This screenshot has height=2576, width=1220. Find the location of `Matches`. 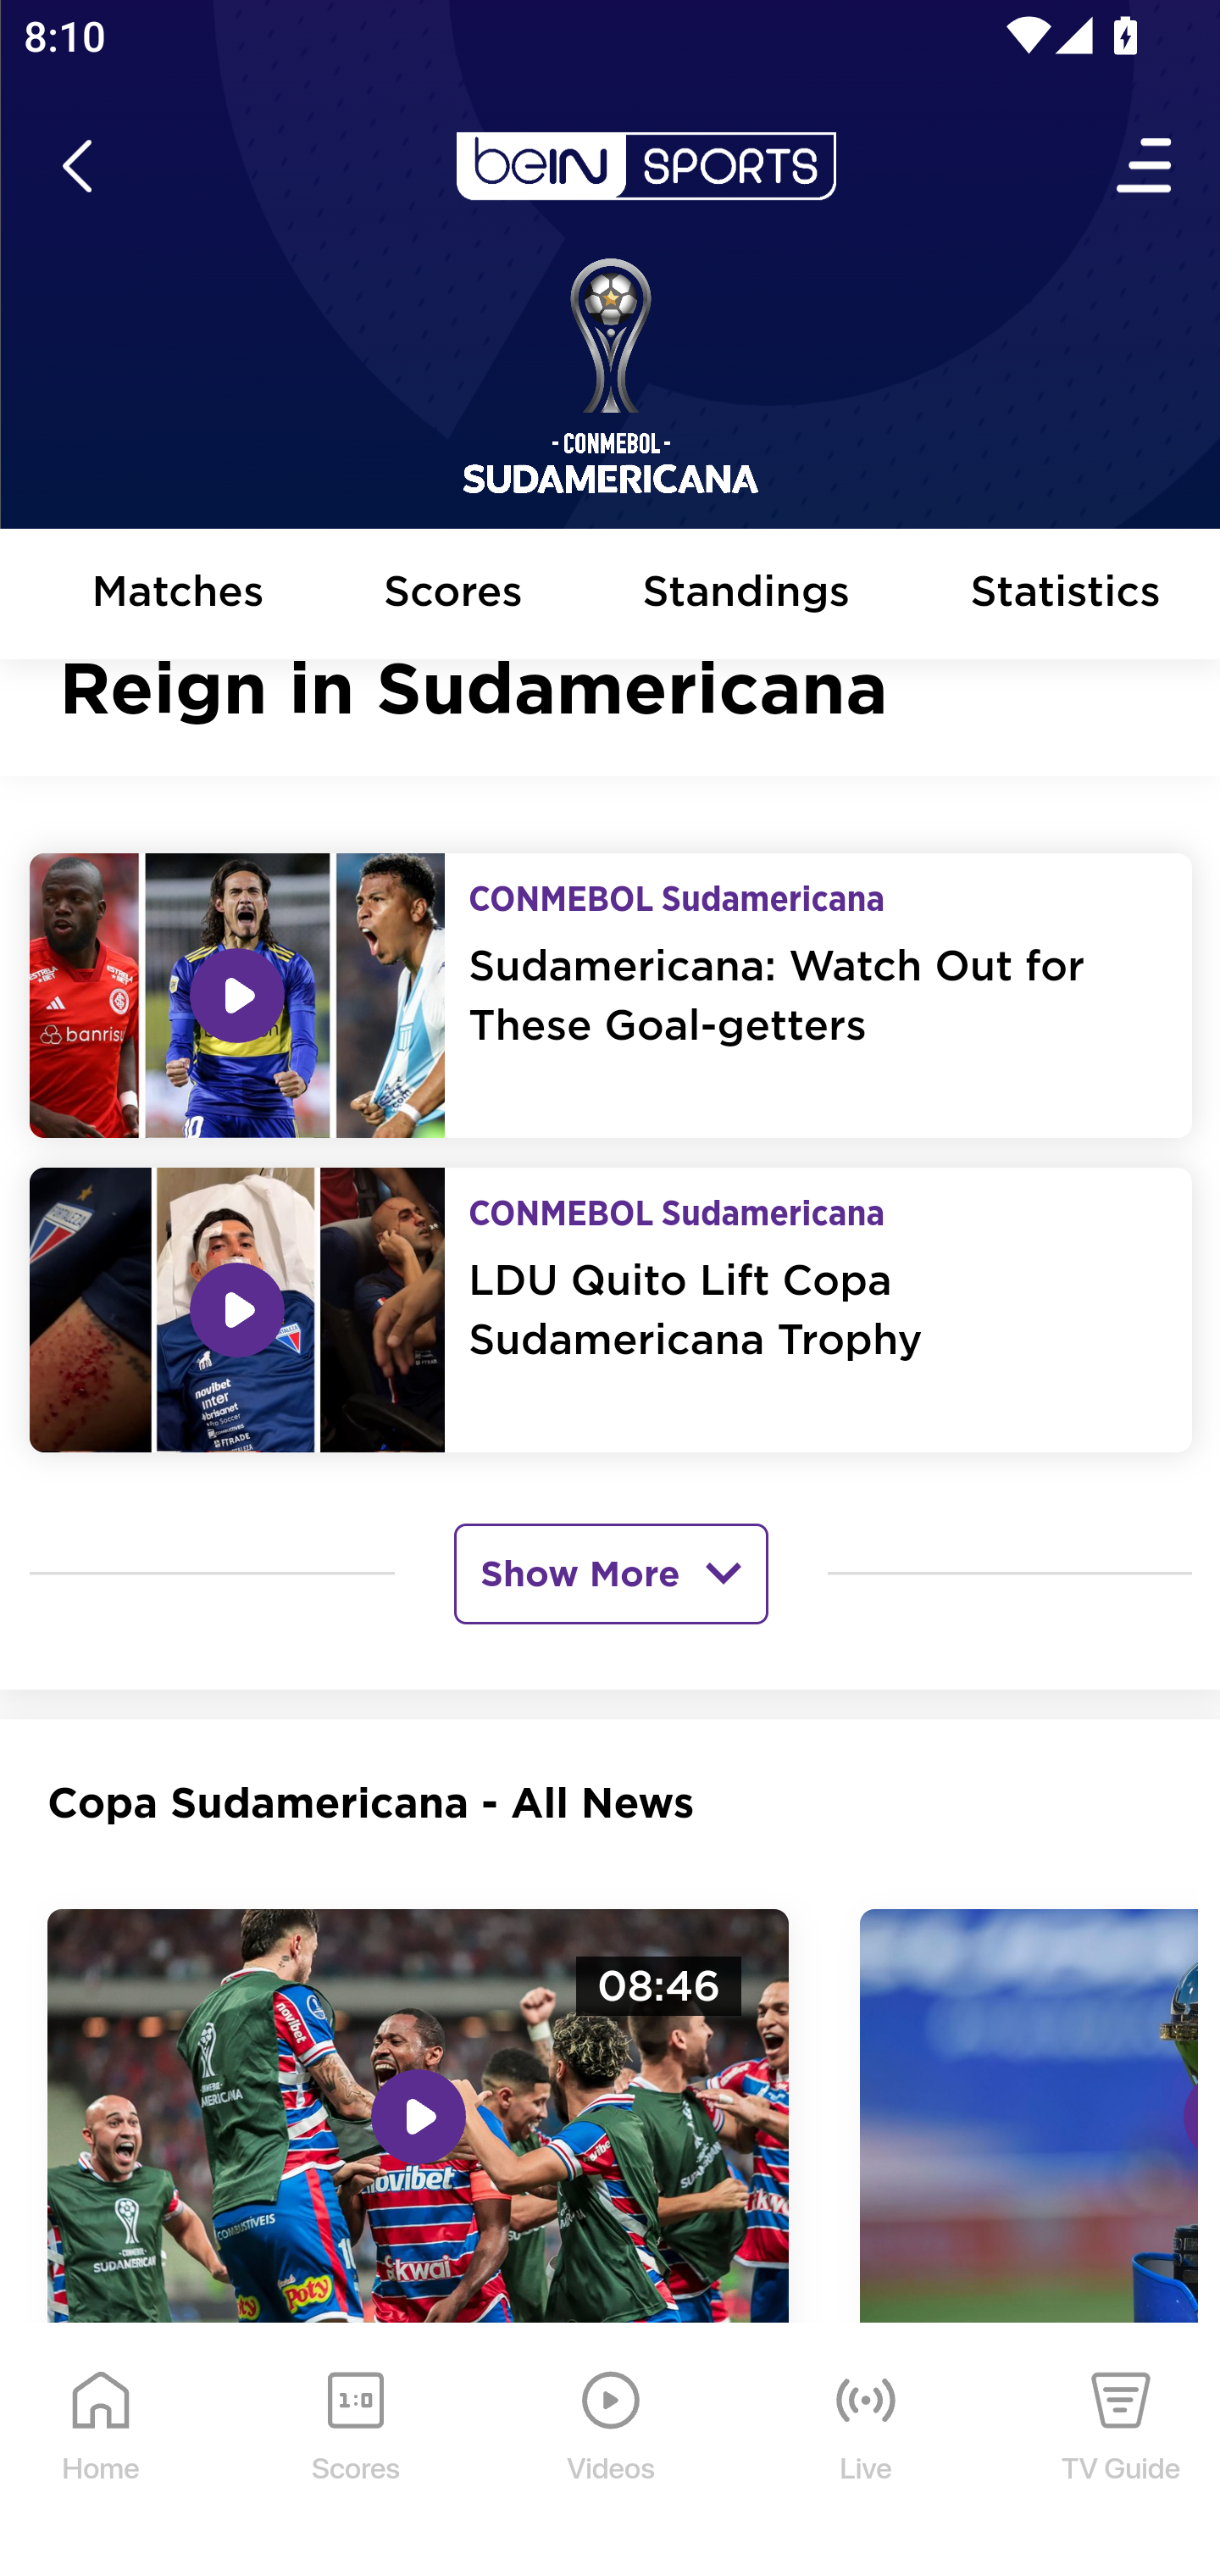

Matches is located at coordinates (177, 595).